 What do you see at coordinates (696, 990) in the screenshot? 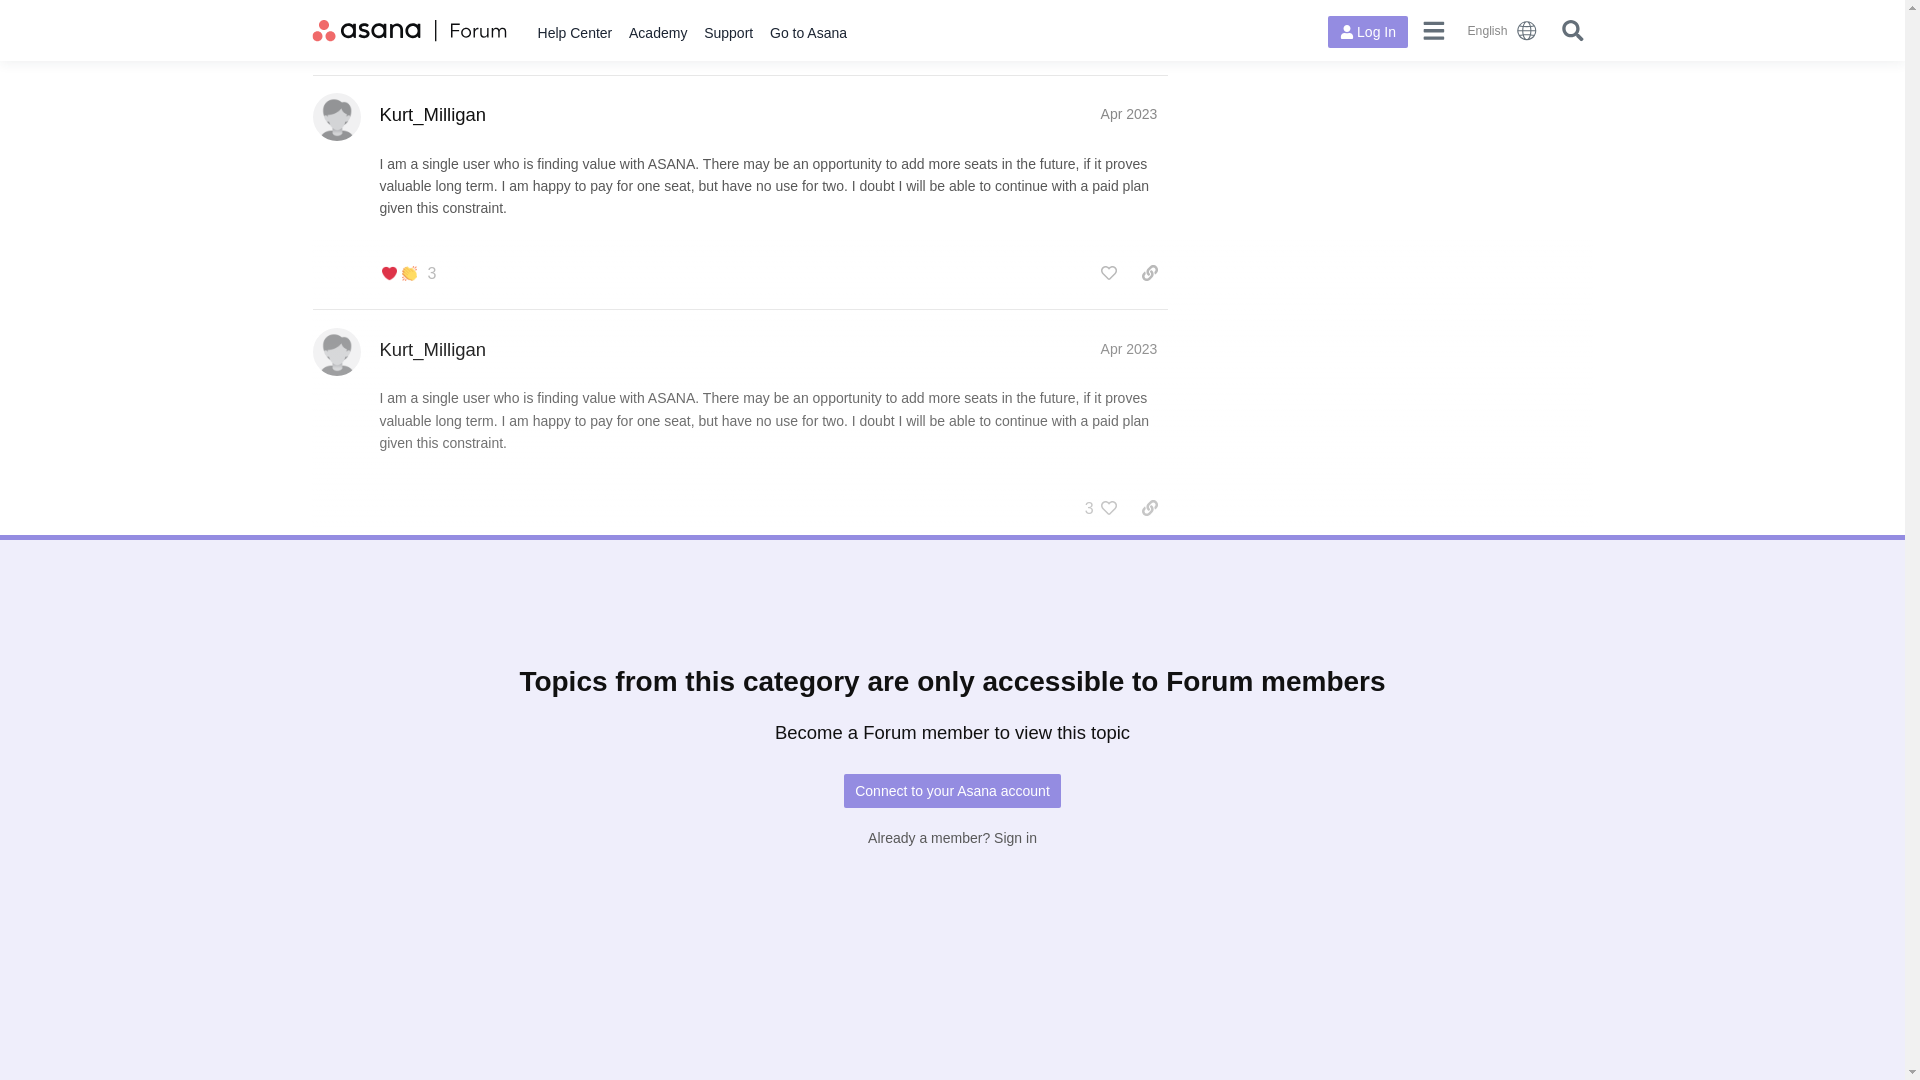
I see `Team Onboarding` at bounding box center [696, 990].